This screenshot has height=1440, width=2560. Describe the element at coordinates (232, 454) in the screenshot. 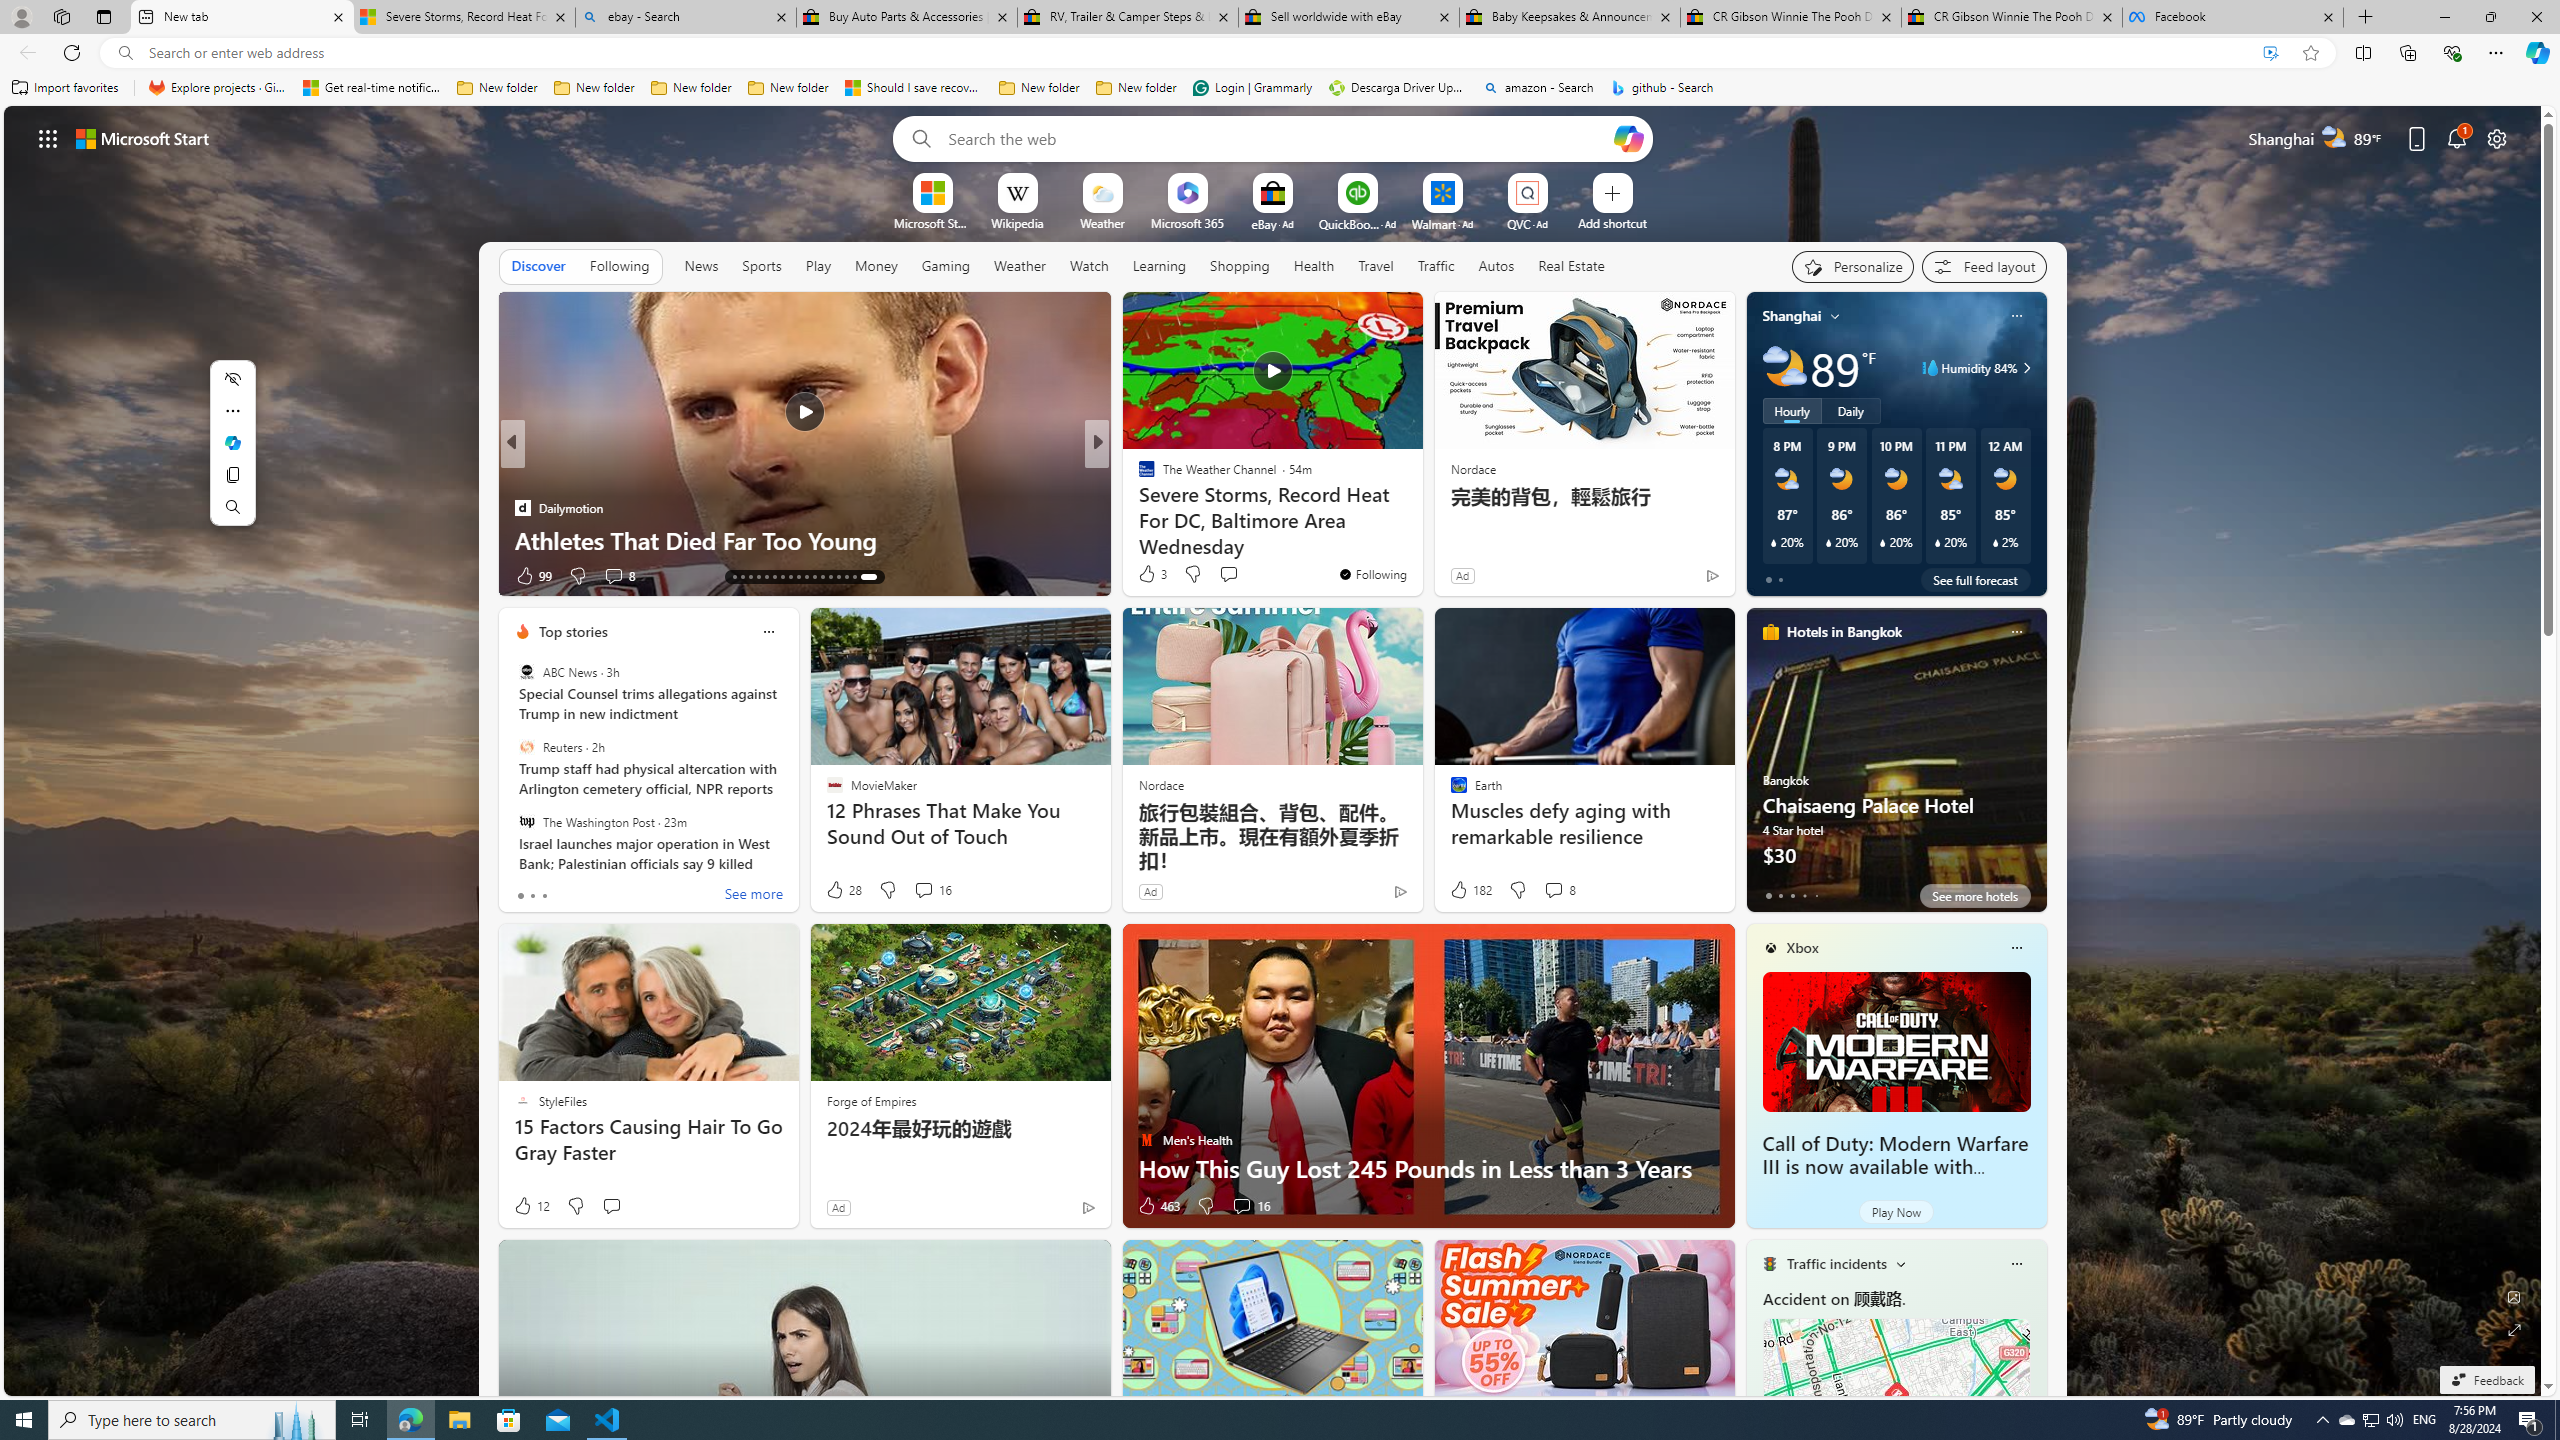

I see `Mini menu on text selection` at that location.